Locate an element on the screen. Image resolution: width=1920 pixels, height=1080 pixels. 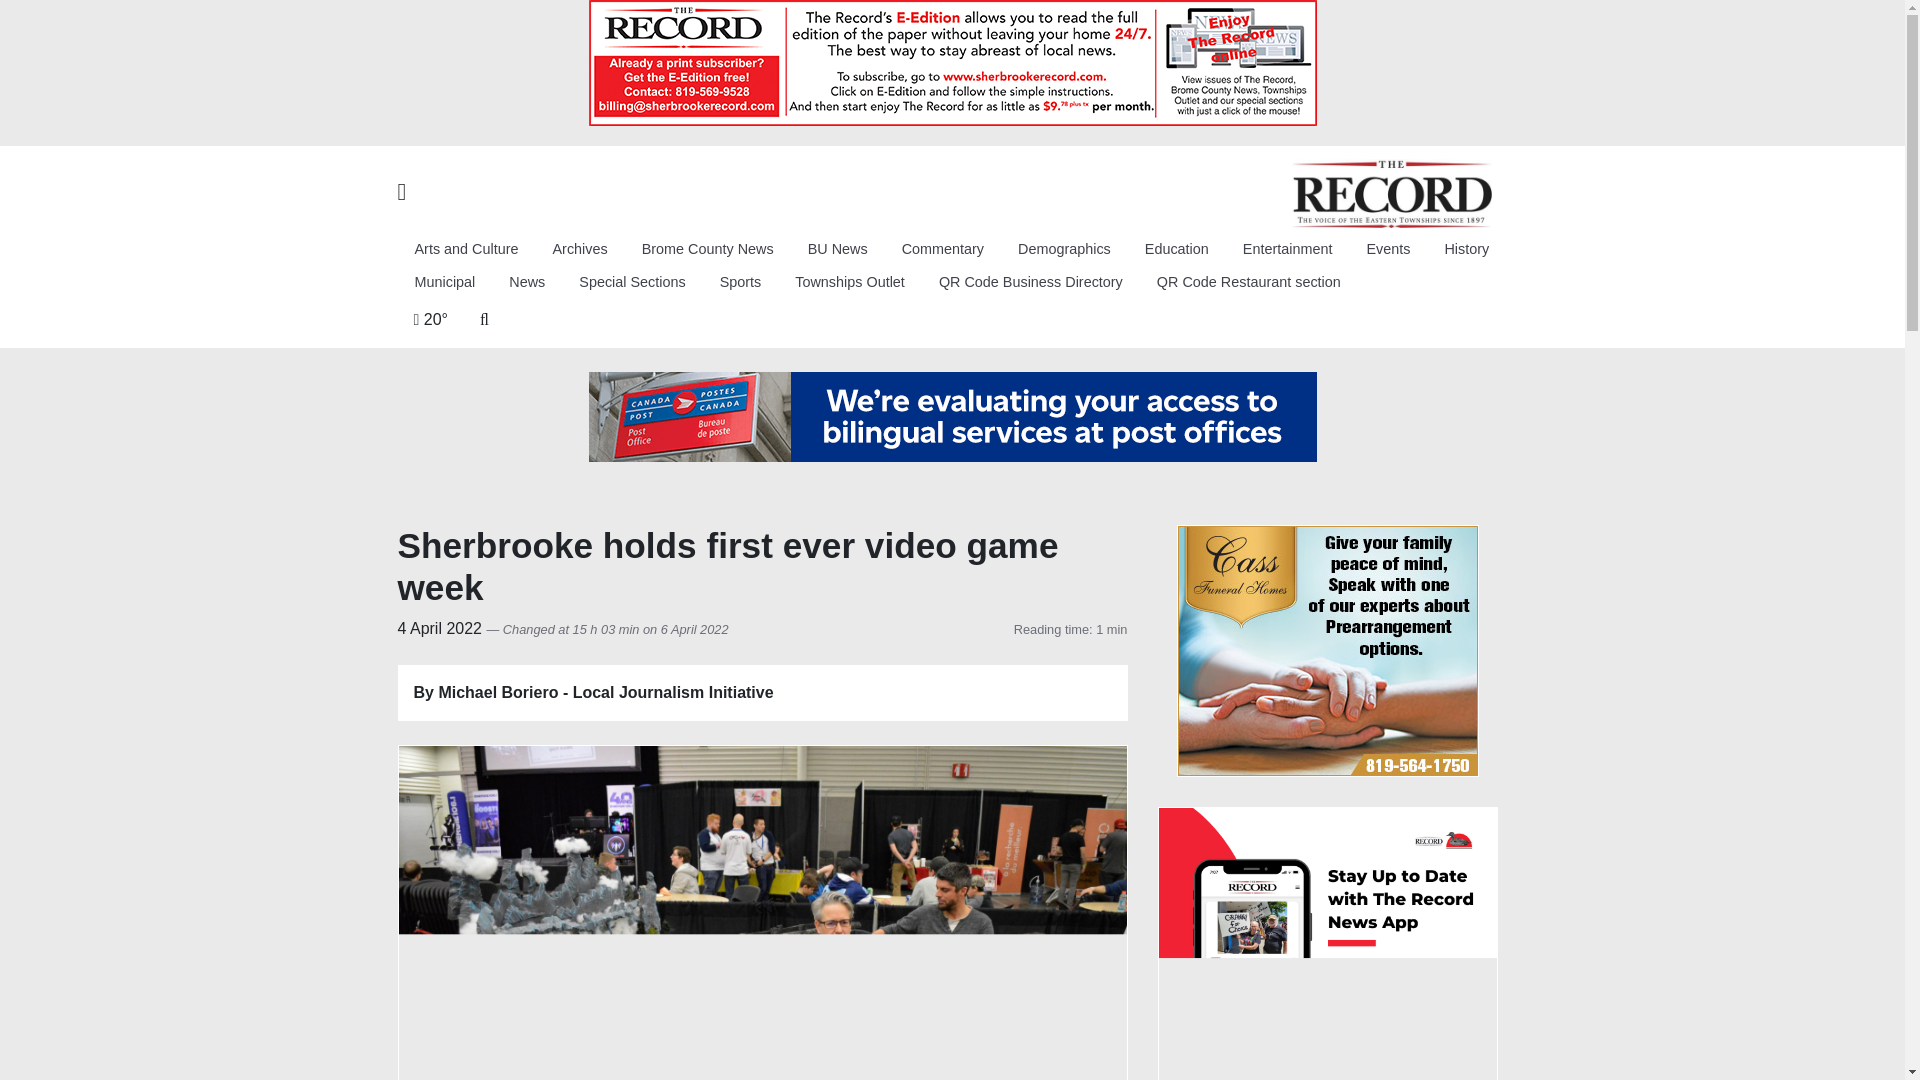
Arts and Culture is located at coordinates (466, 249).